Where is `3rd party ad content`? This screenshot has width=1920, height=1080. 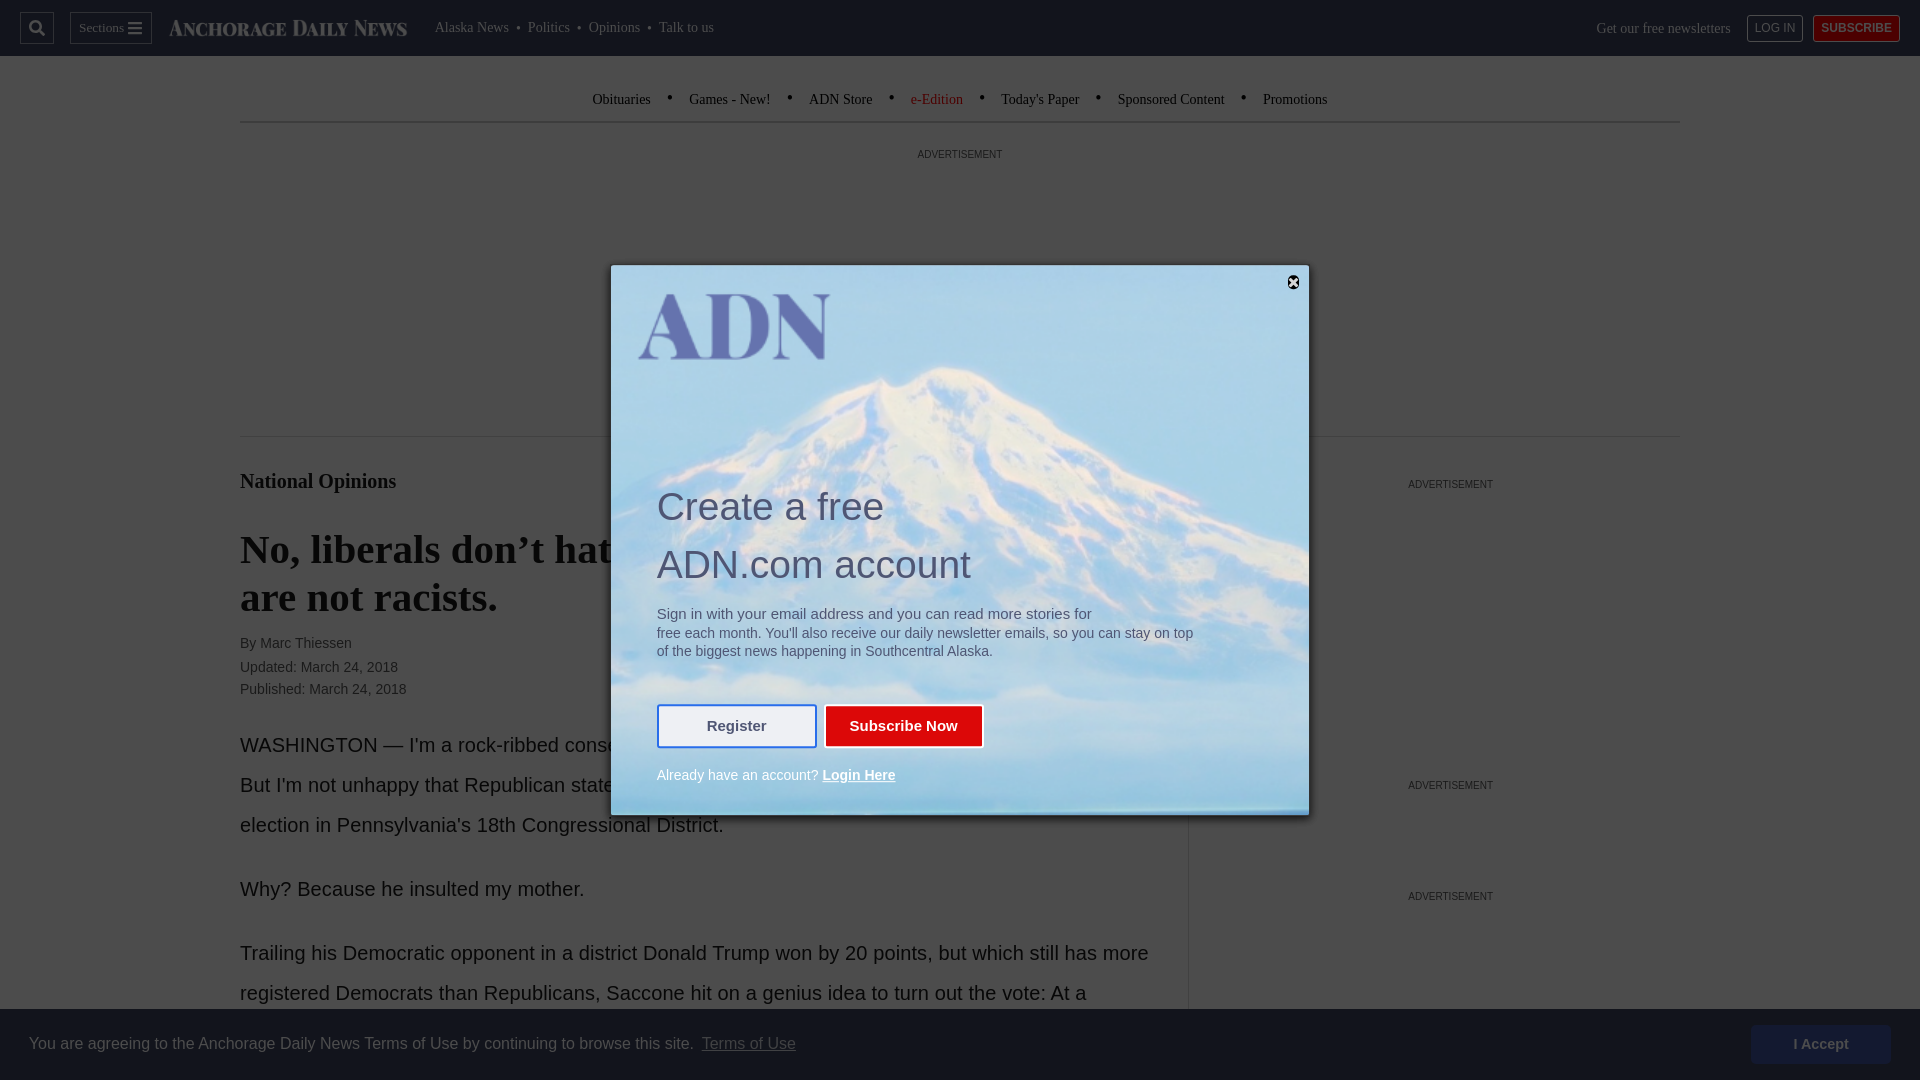
3rd party ad content is located at coordinates (1451, 827).